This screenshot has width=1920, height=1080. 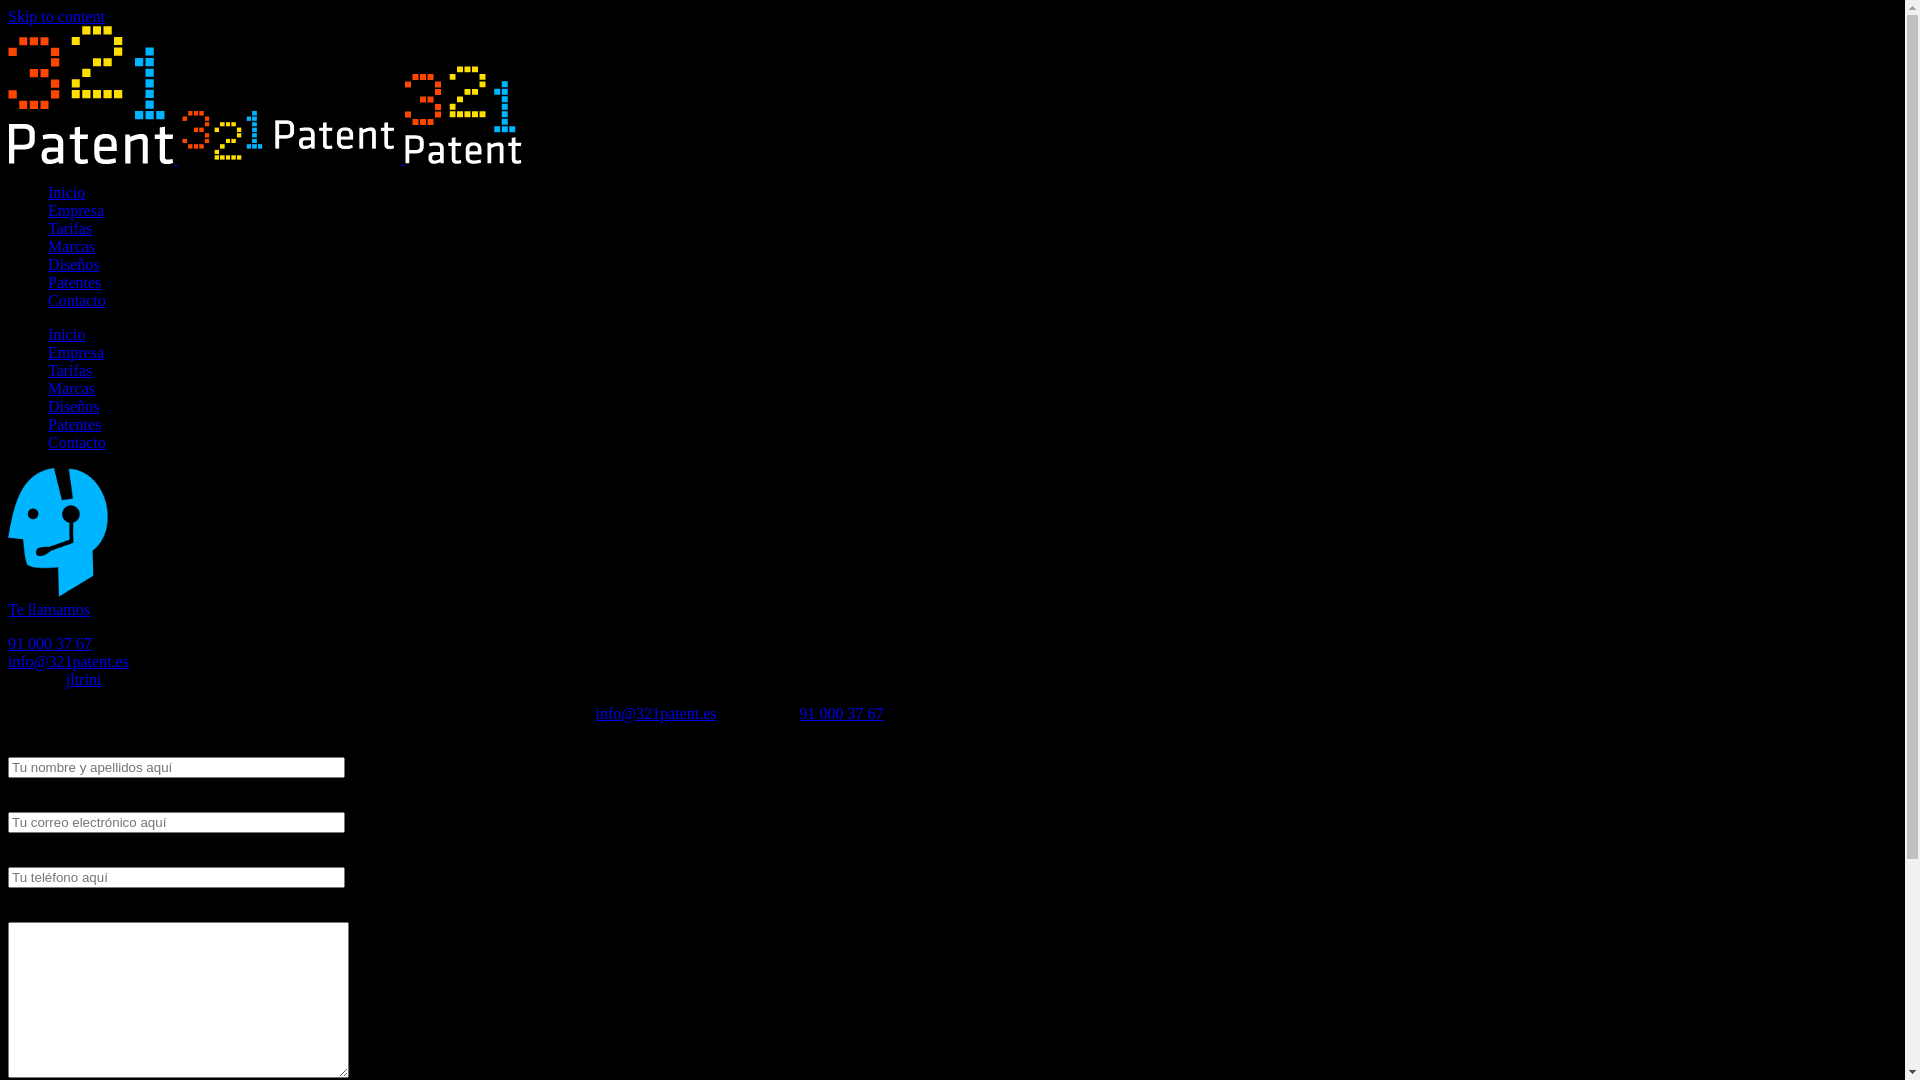 What do you see at coordinates (58, 600) in the screenshot?
I see `Te llamamos` at bounding box center [58, 600].